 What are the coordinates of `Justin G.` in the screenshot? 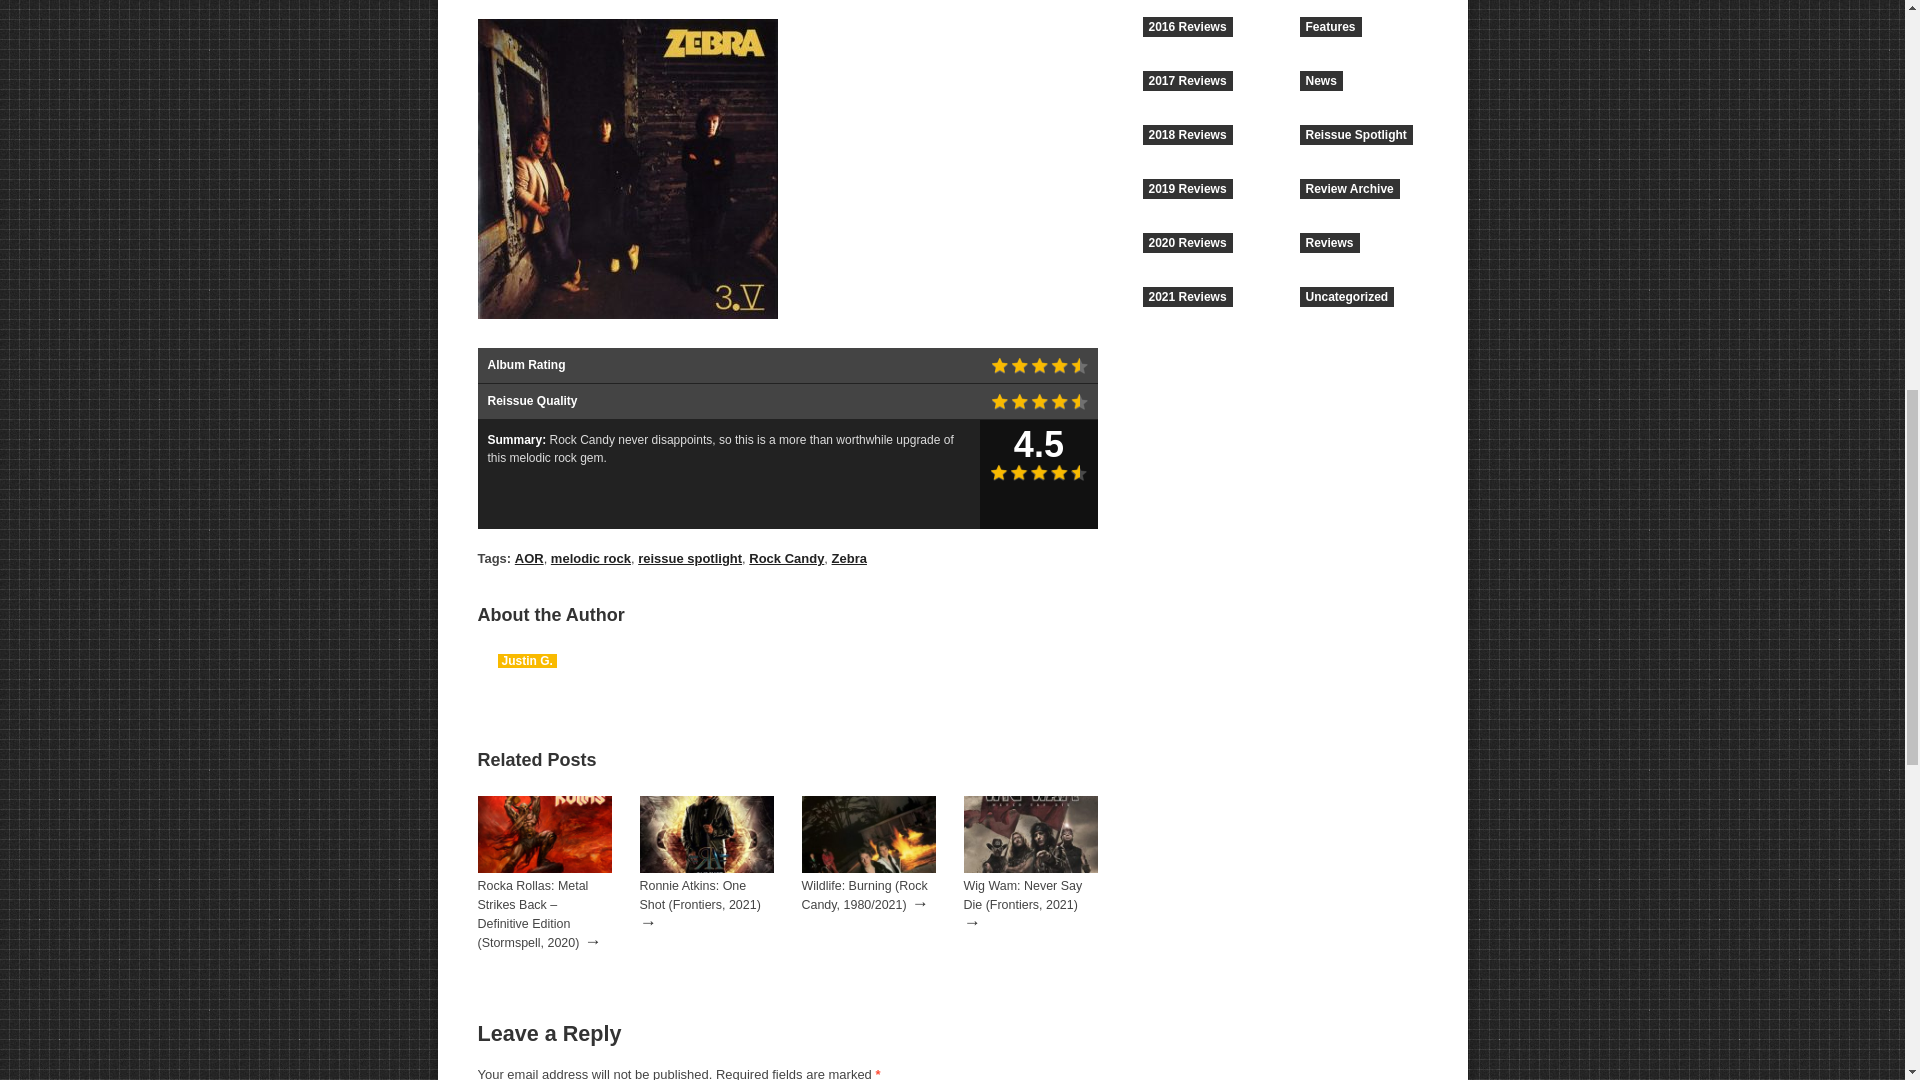 It's located at (526, 661).